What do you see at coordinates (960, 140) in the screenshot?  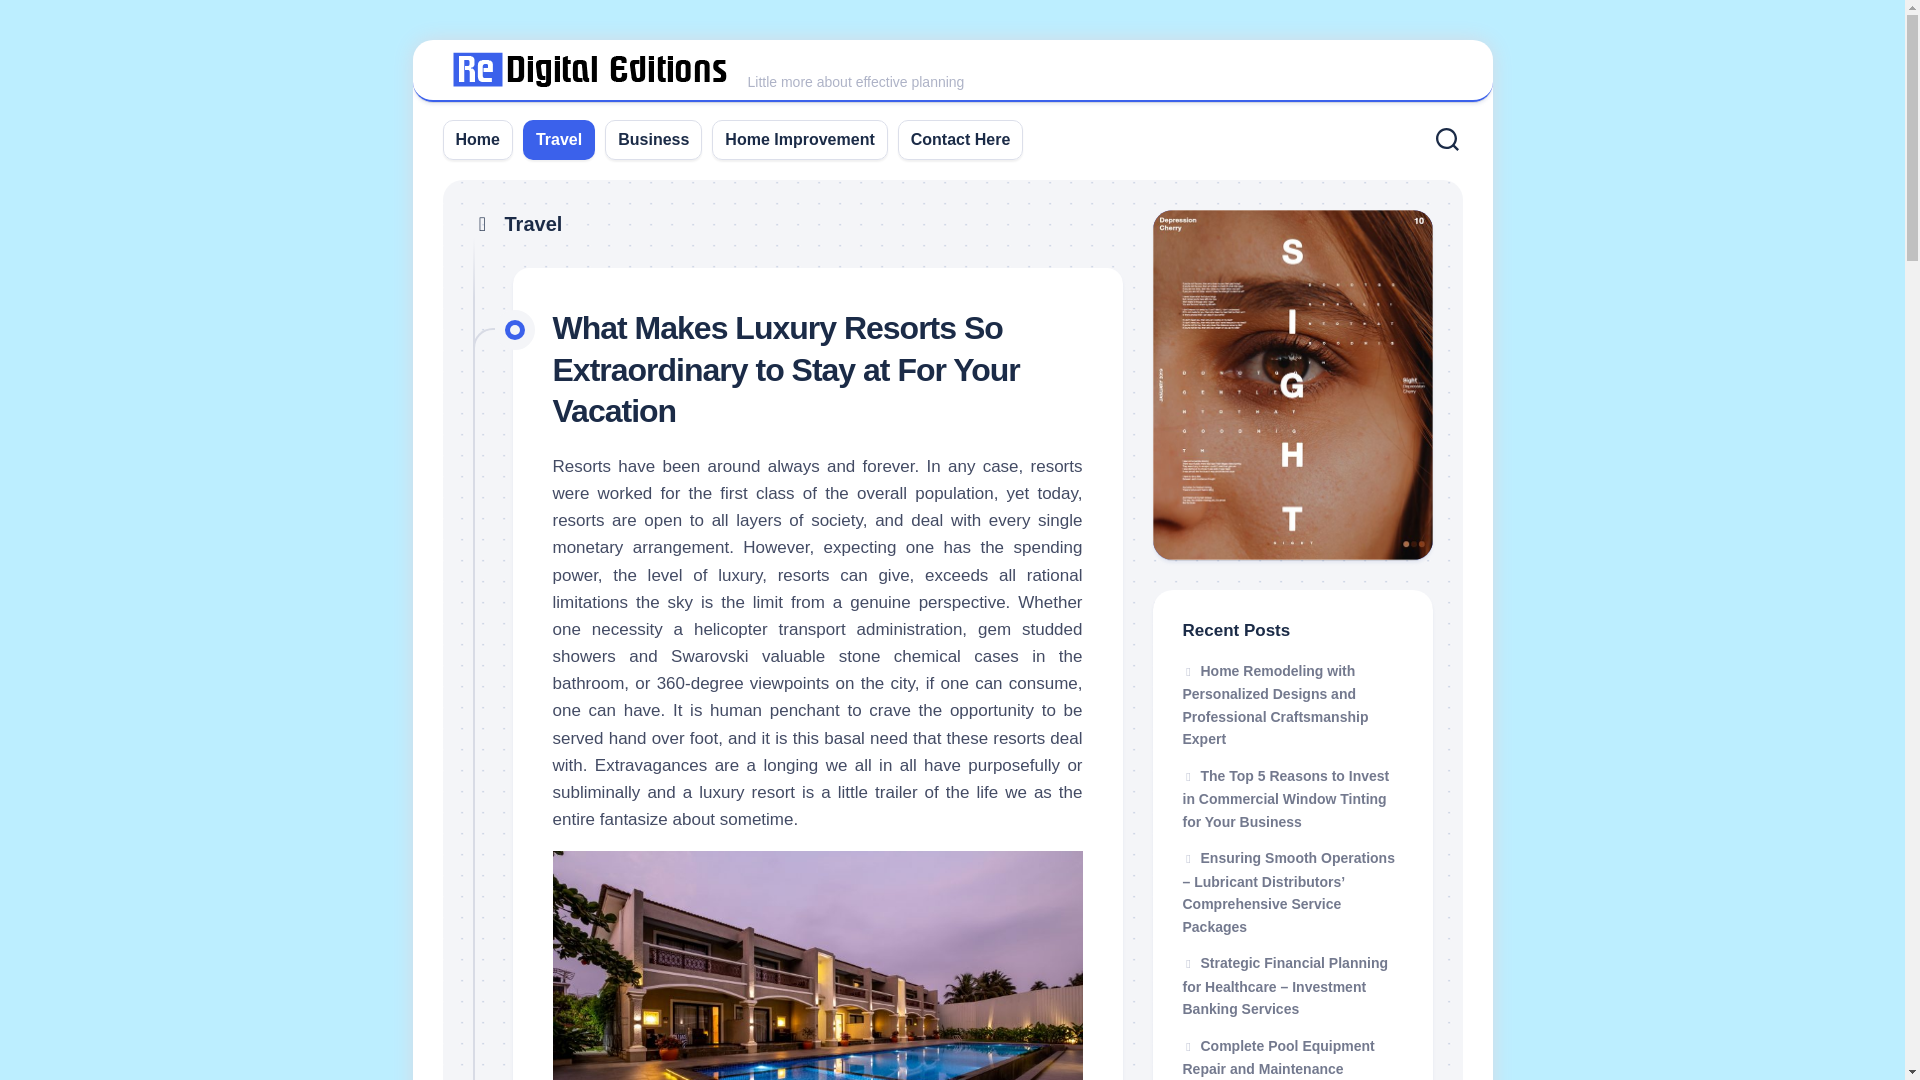 I see `Contact Here` at bounding box center [960, 140].